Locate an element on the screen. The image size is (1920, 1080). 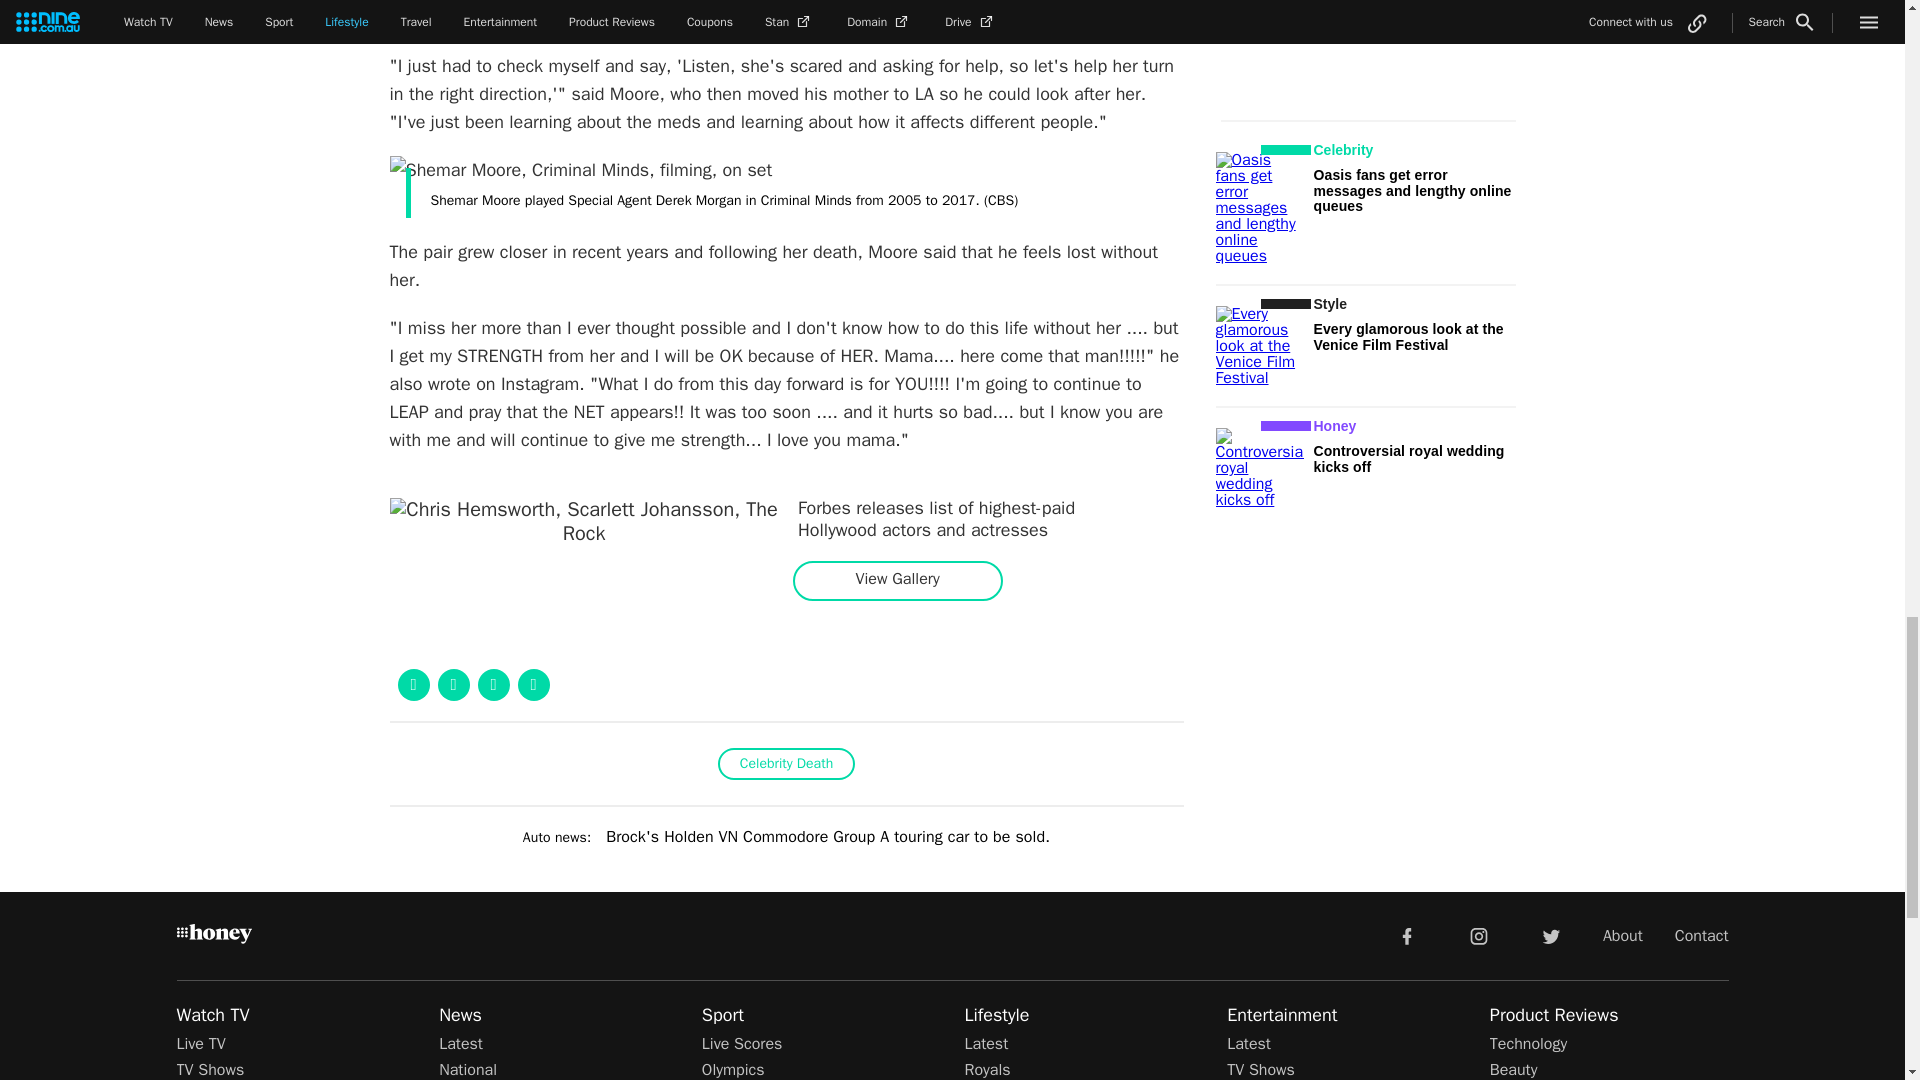
View Gallery is located at coordinates (897, 579).